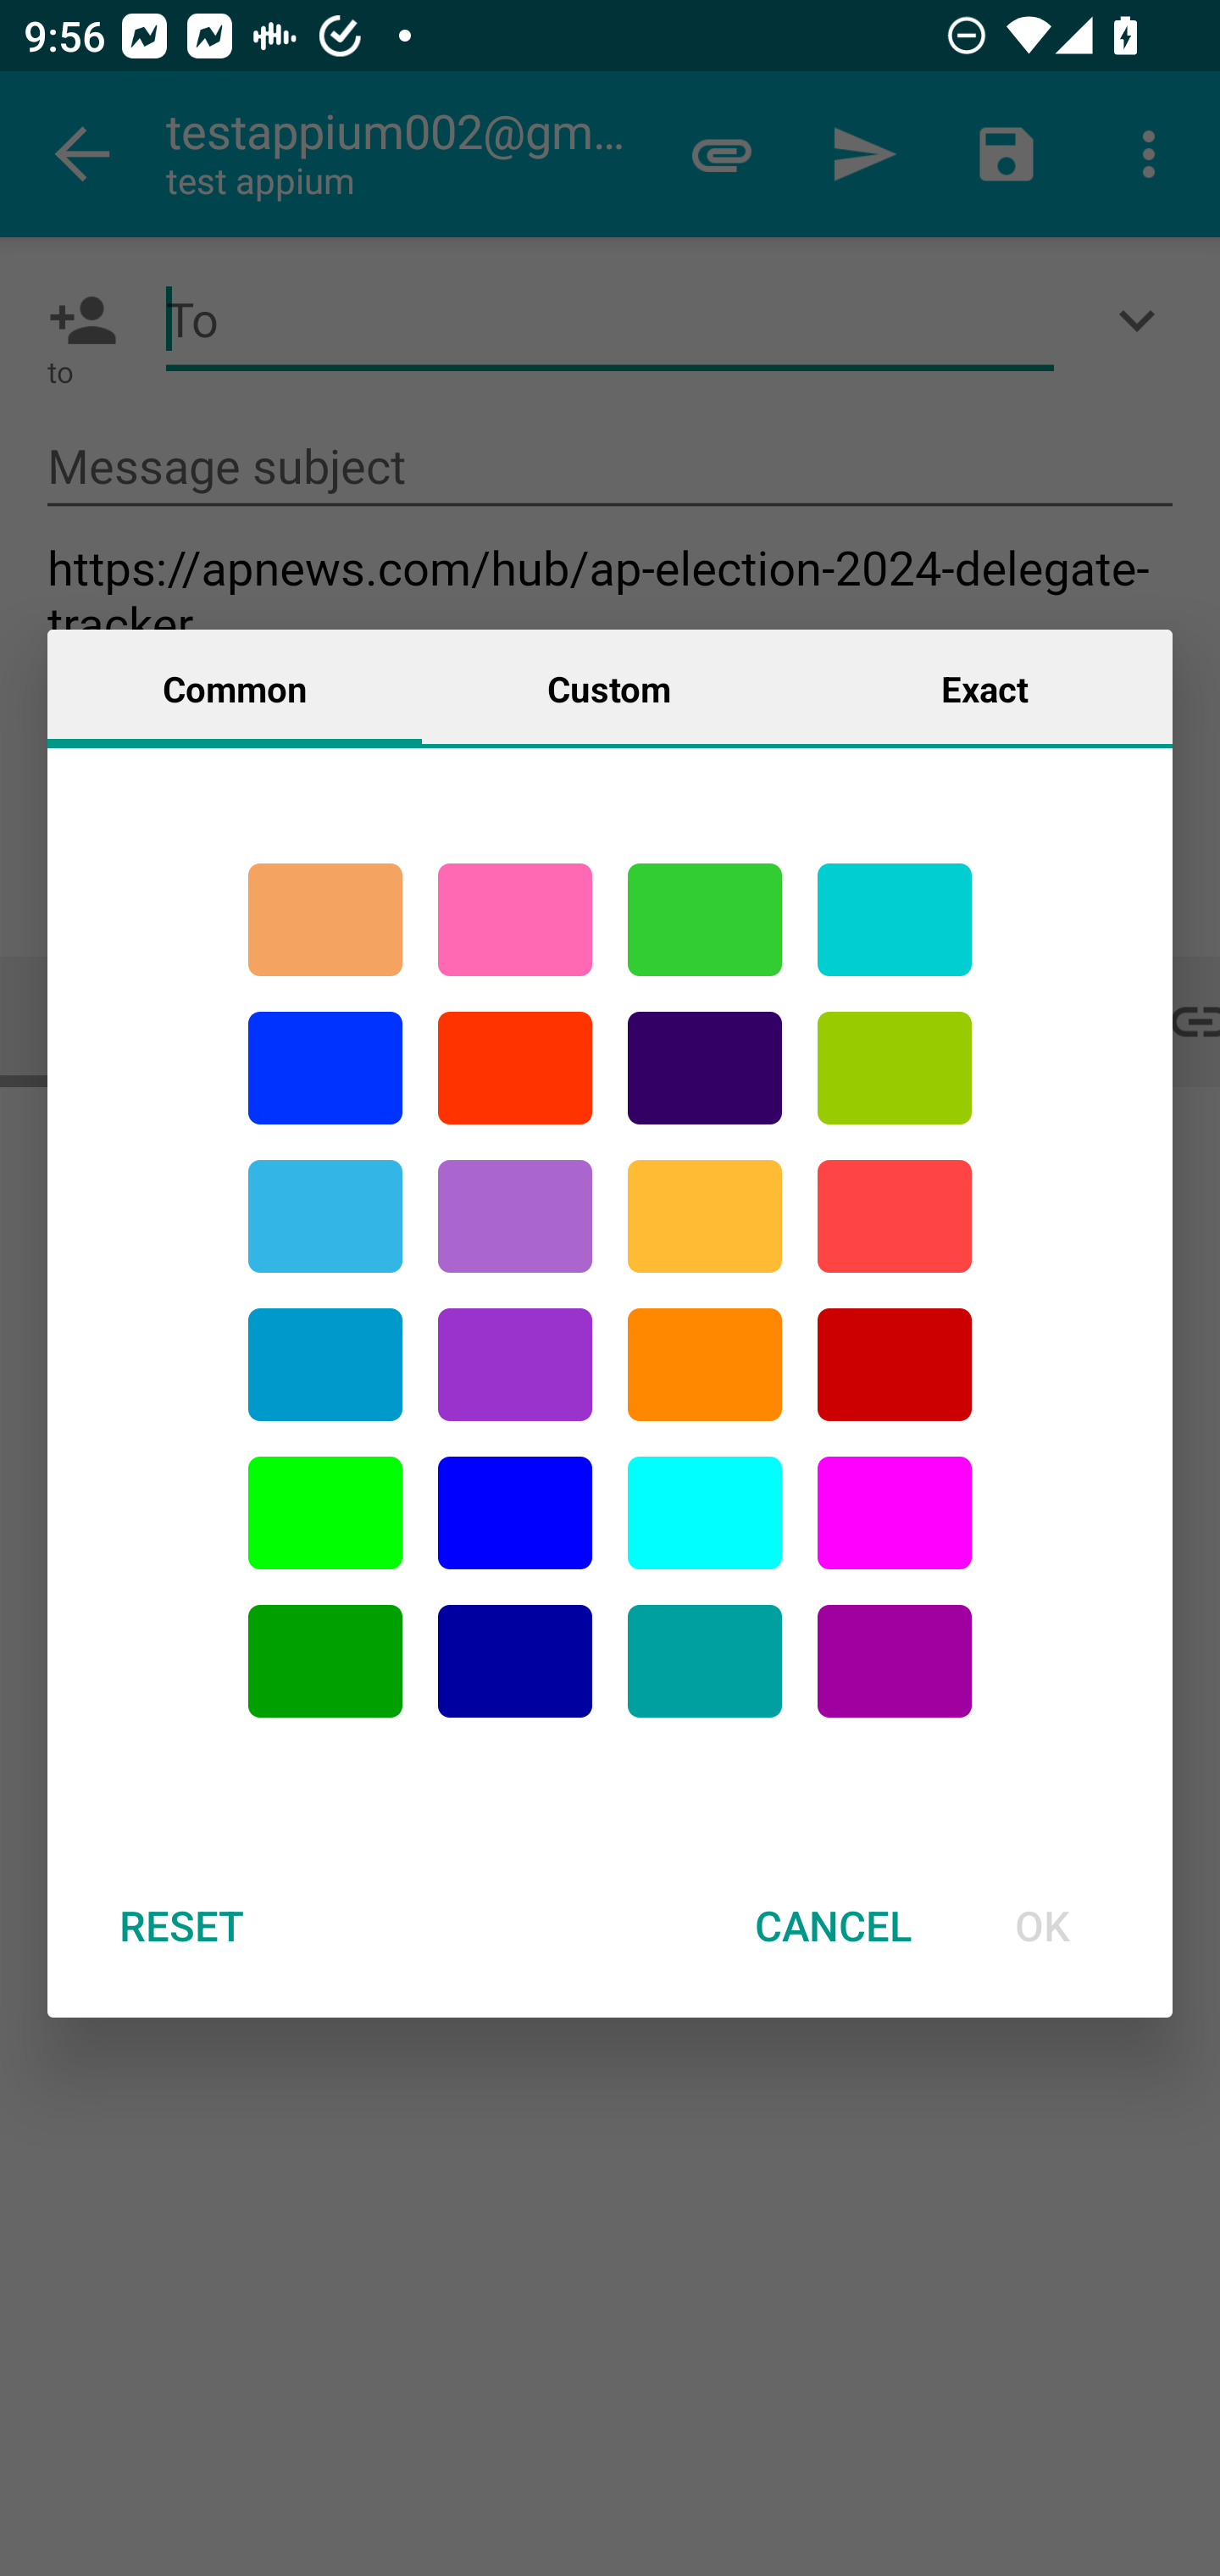 This screenshot has height=2576, width=1220. What do you see at coordinates (325, 1215) in the screenshot?
I see `Cyan` at bounding box center [325, 1215].